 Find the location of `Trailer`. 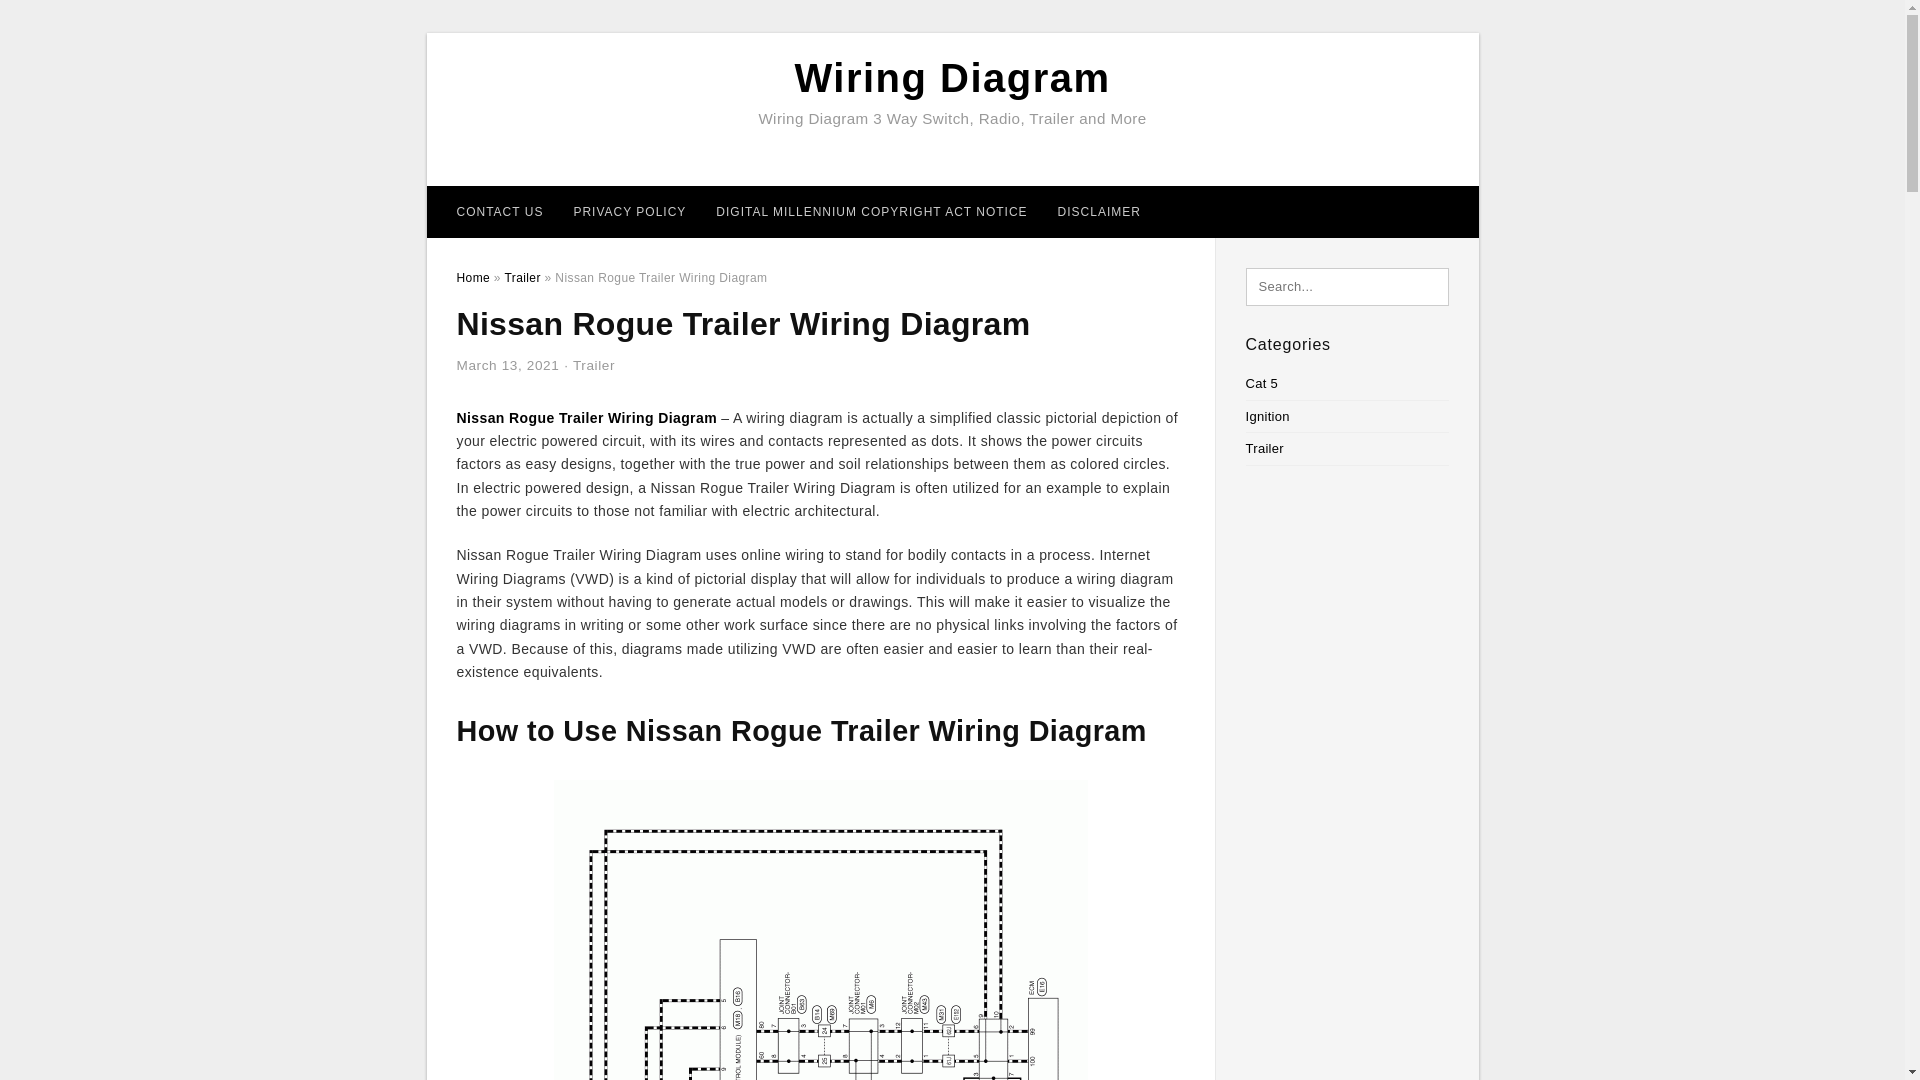

Trailer is located at coordinates (521, 278).